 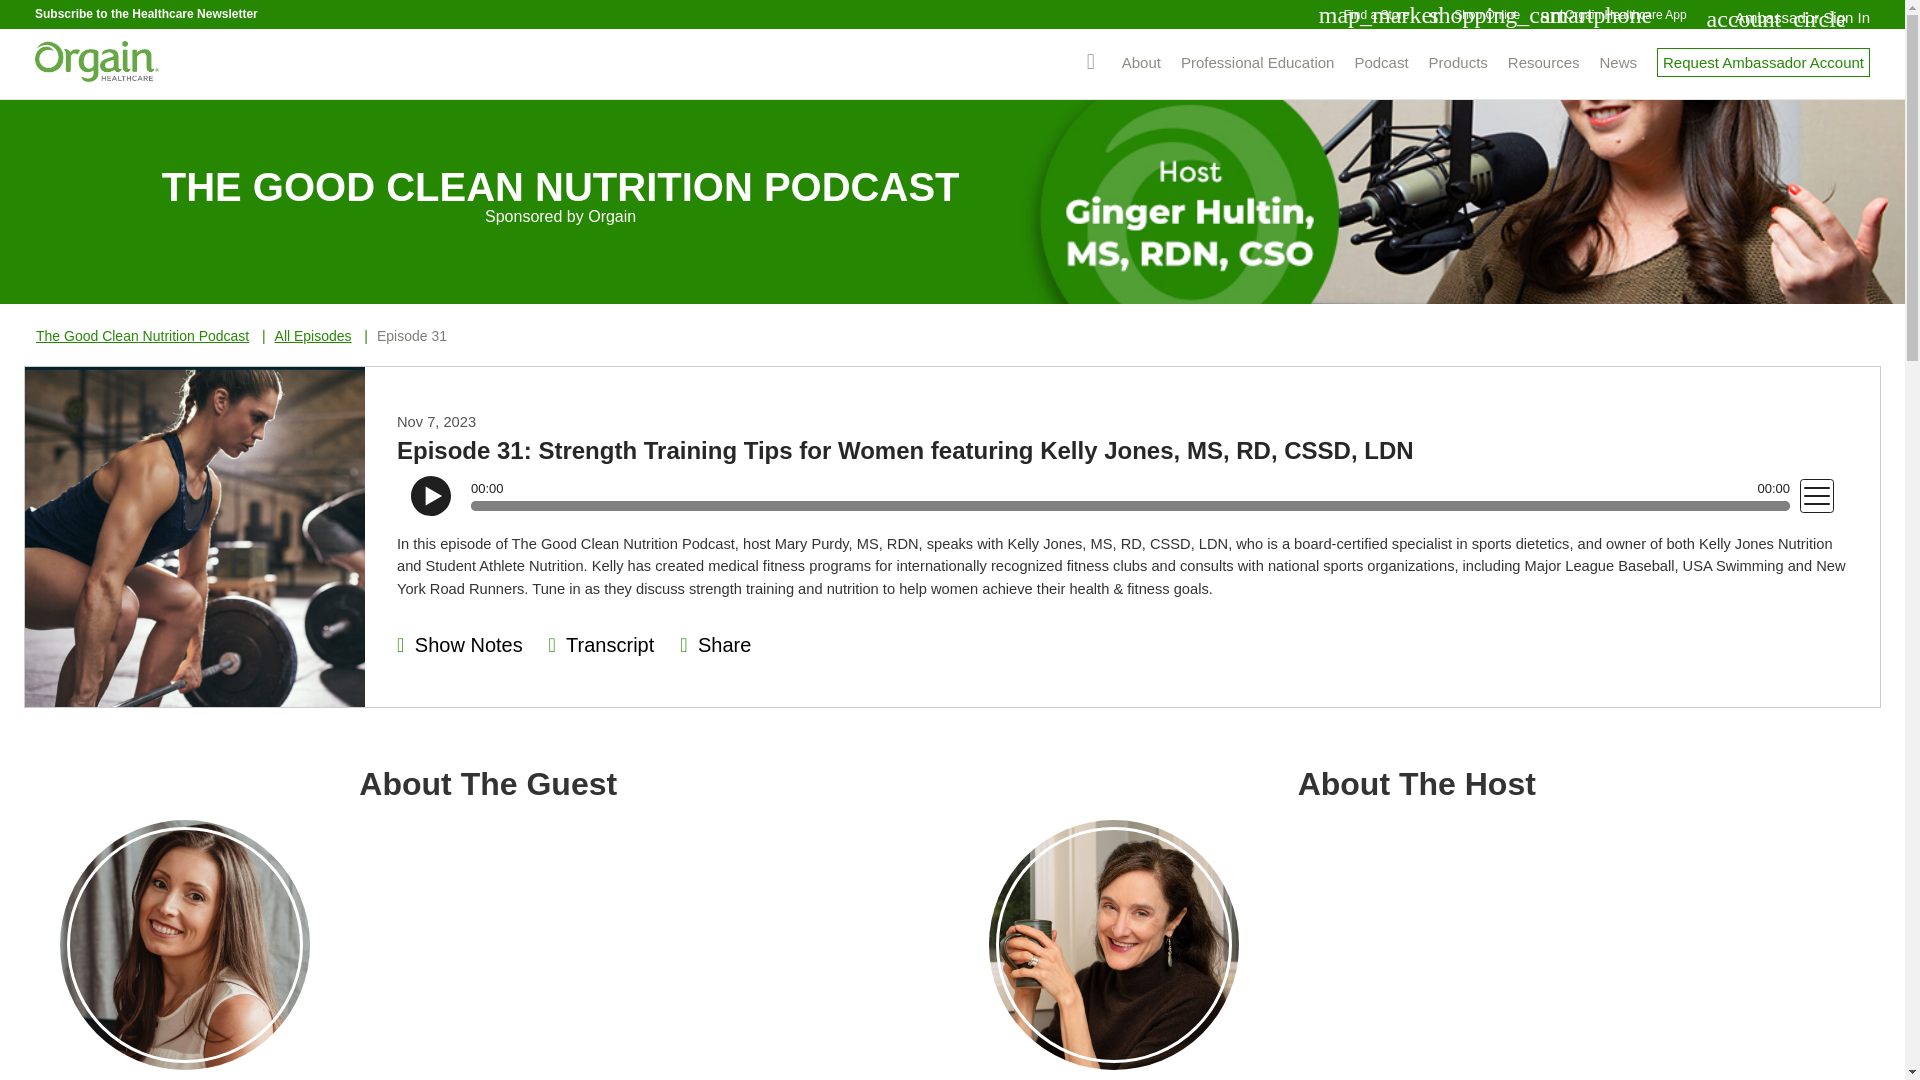 What do you see at coordinates (1376, 14) in the screenshot?
I see `Find a Store` at bounding box center [1376, 14].